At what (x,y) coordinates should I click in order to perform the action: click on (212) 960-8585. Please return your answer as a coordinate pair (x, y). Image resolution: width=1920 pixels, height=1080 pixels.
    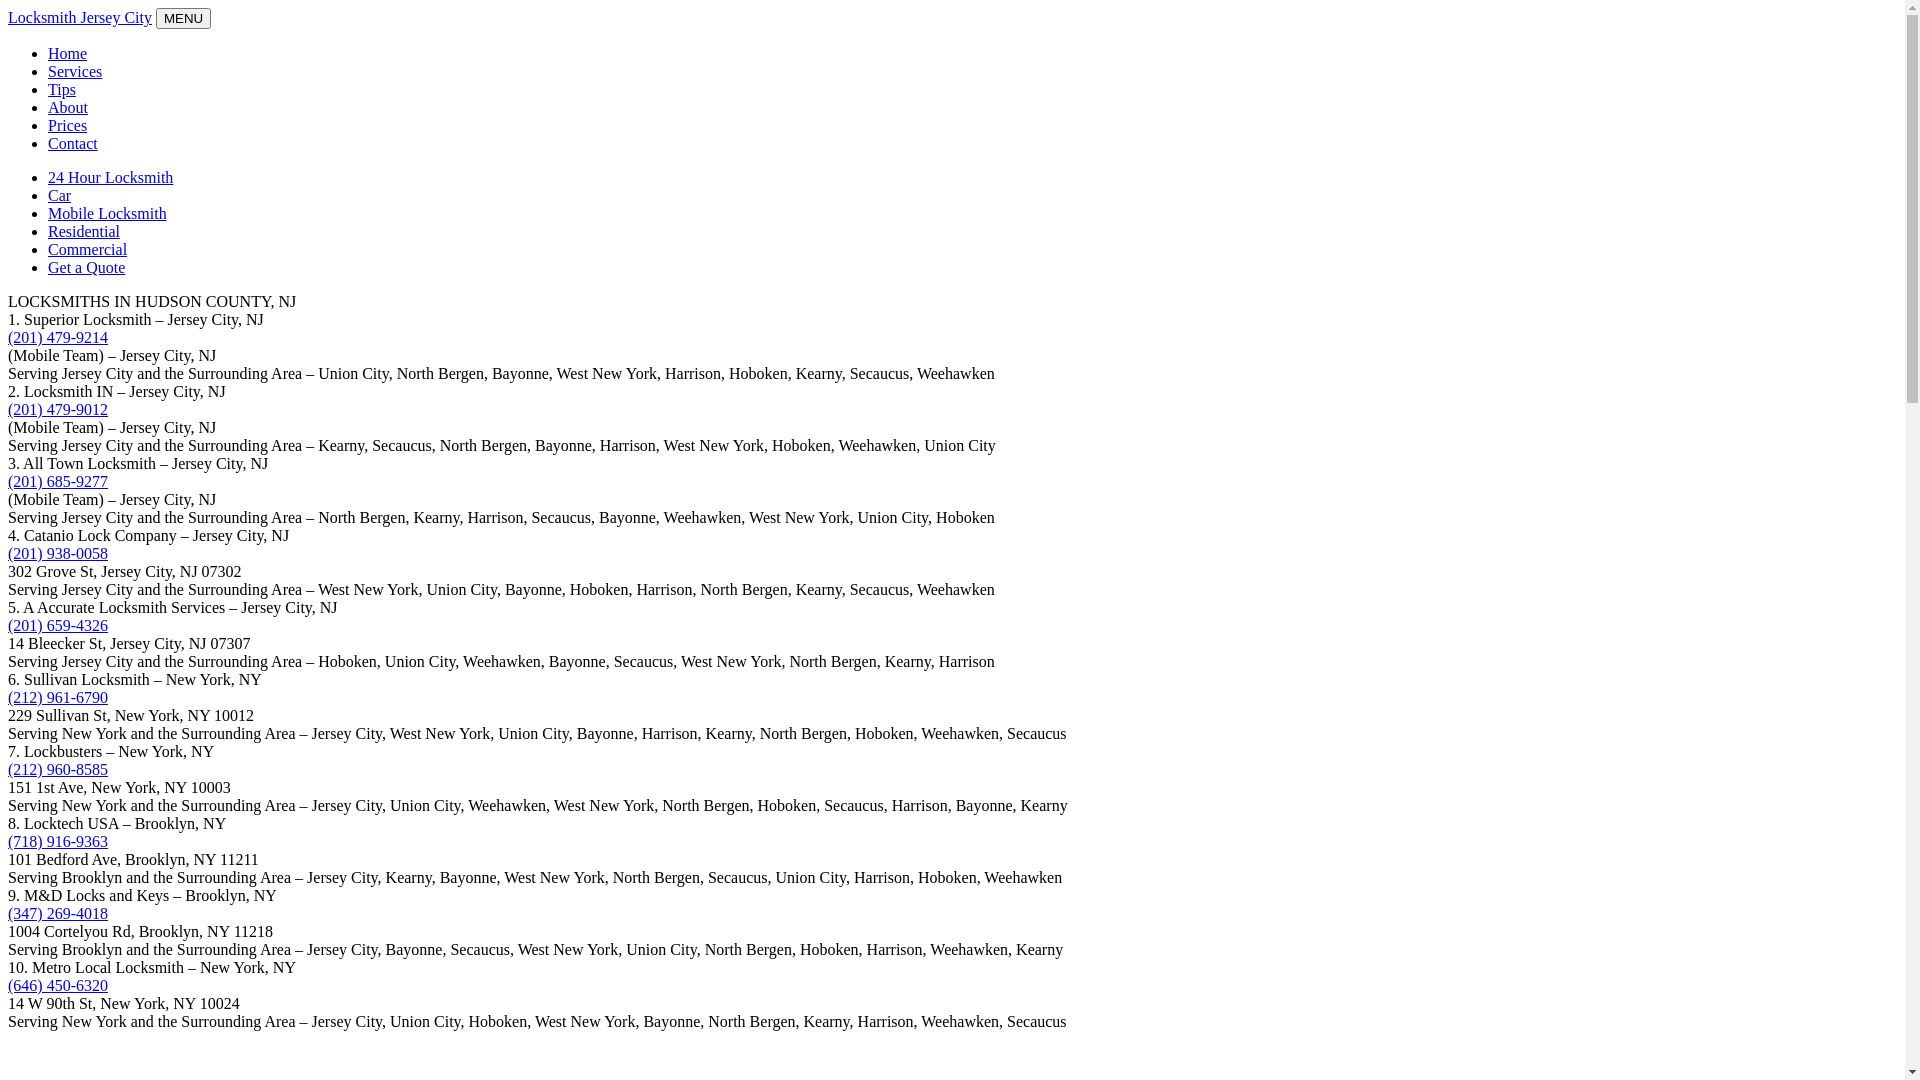
    Looking at the image, I should click on (58, 770).